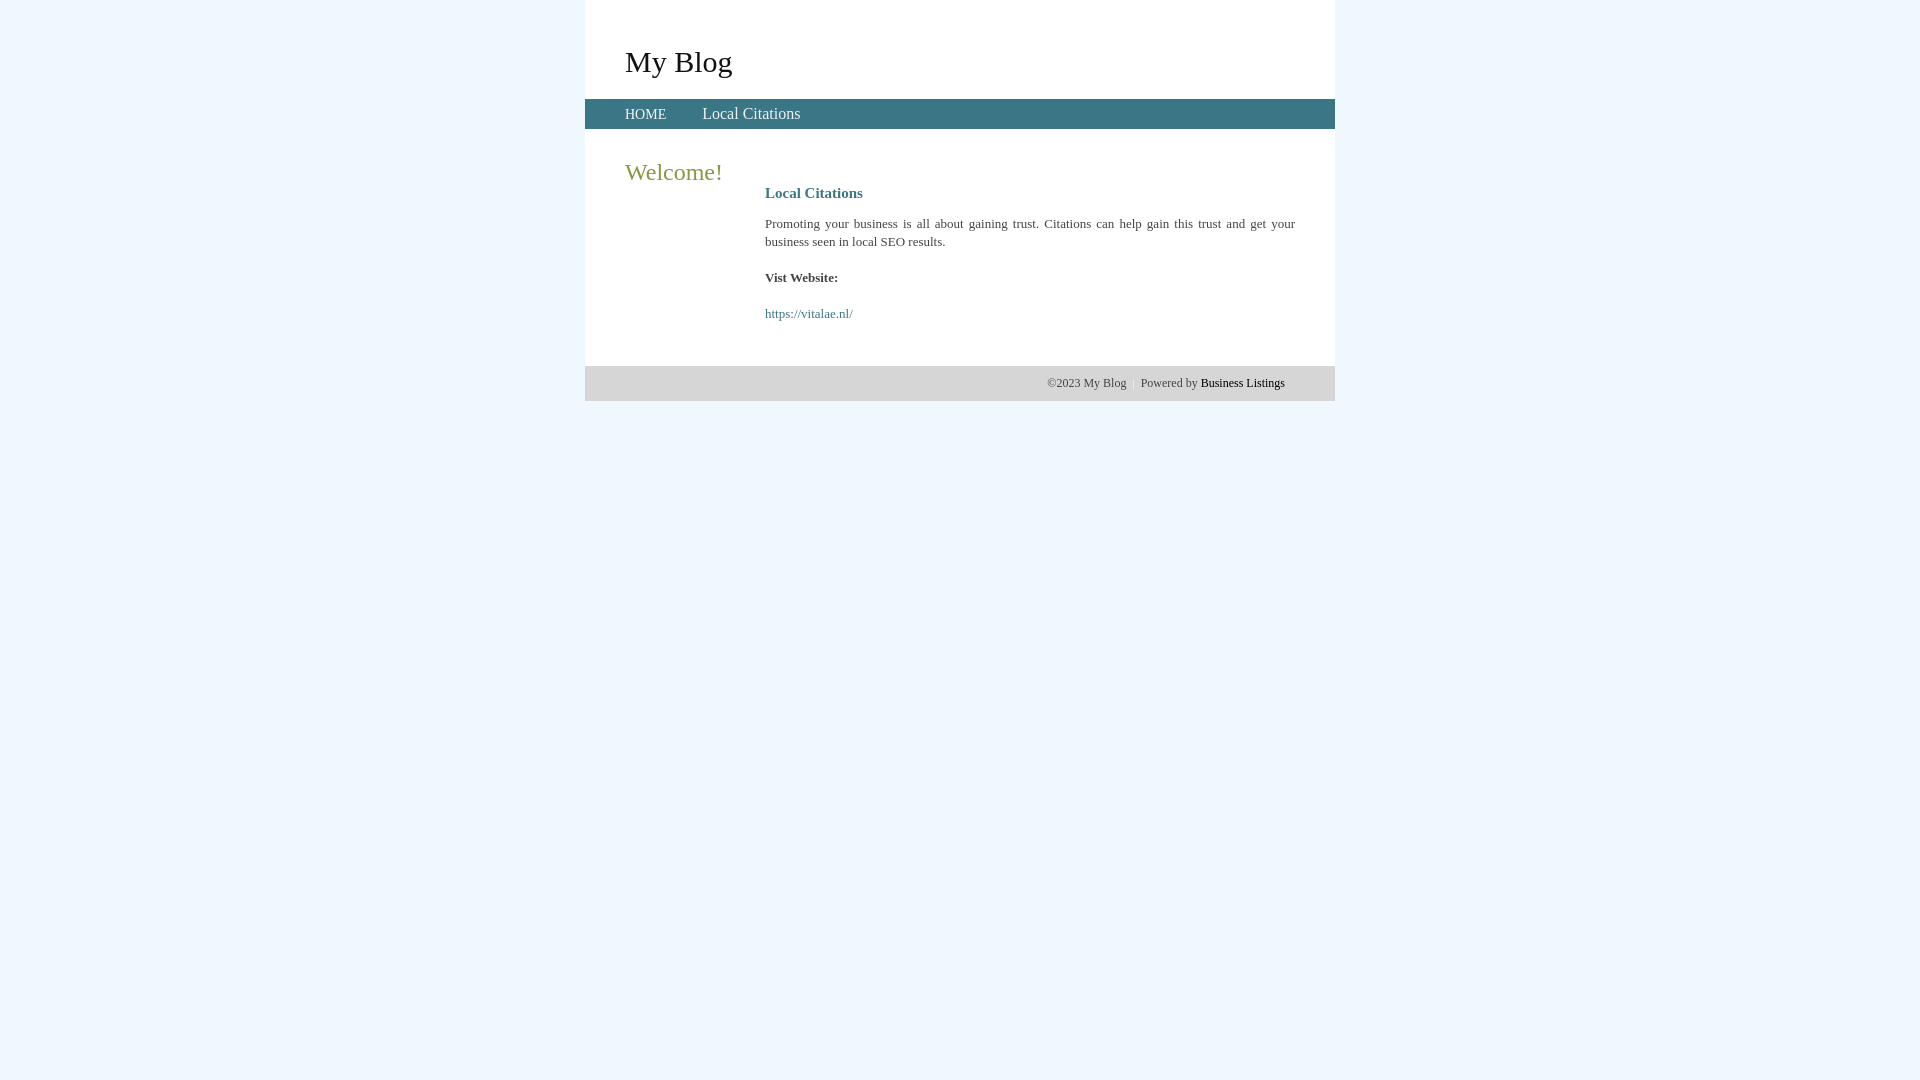  Describe the element at coordinates (646, 114) in the screenshot. I see `HOME` at that location.